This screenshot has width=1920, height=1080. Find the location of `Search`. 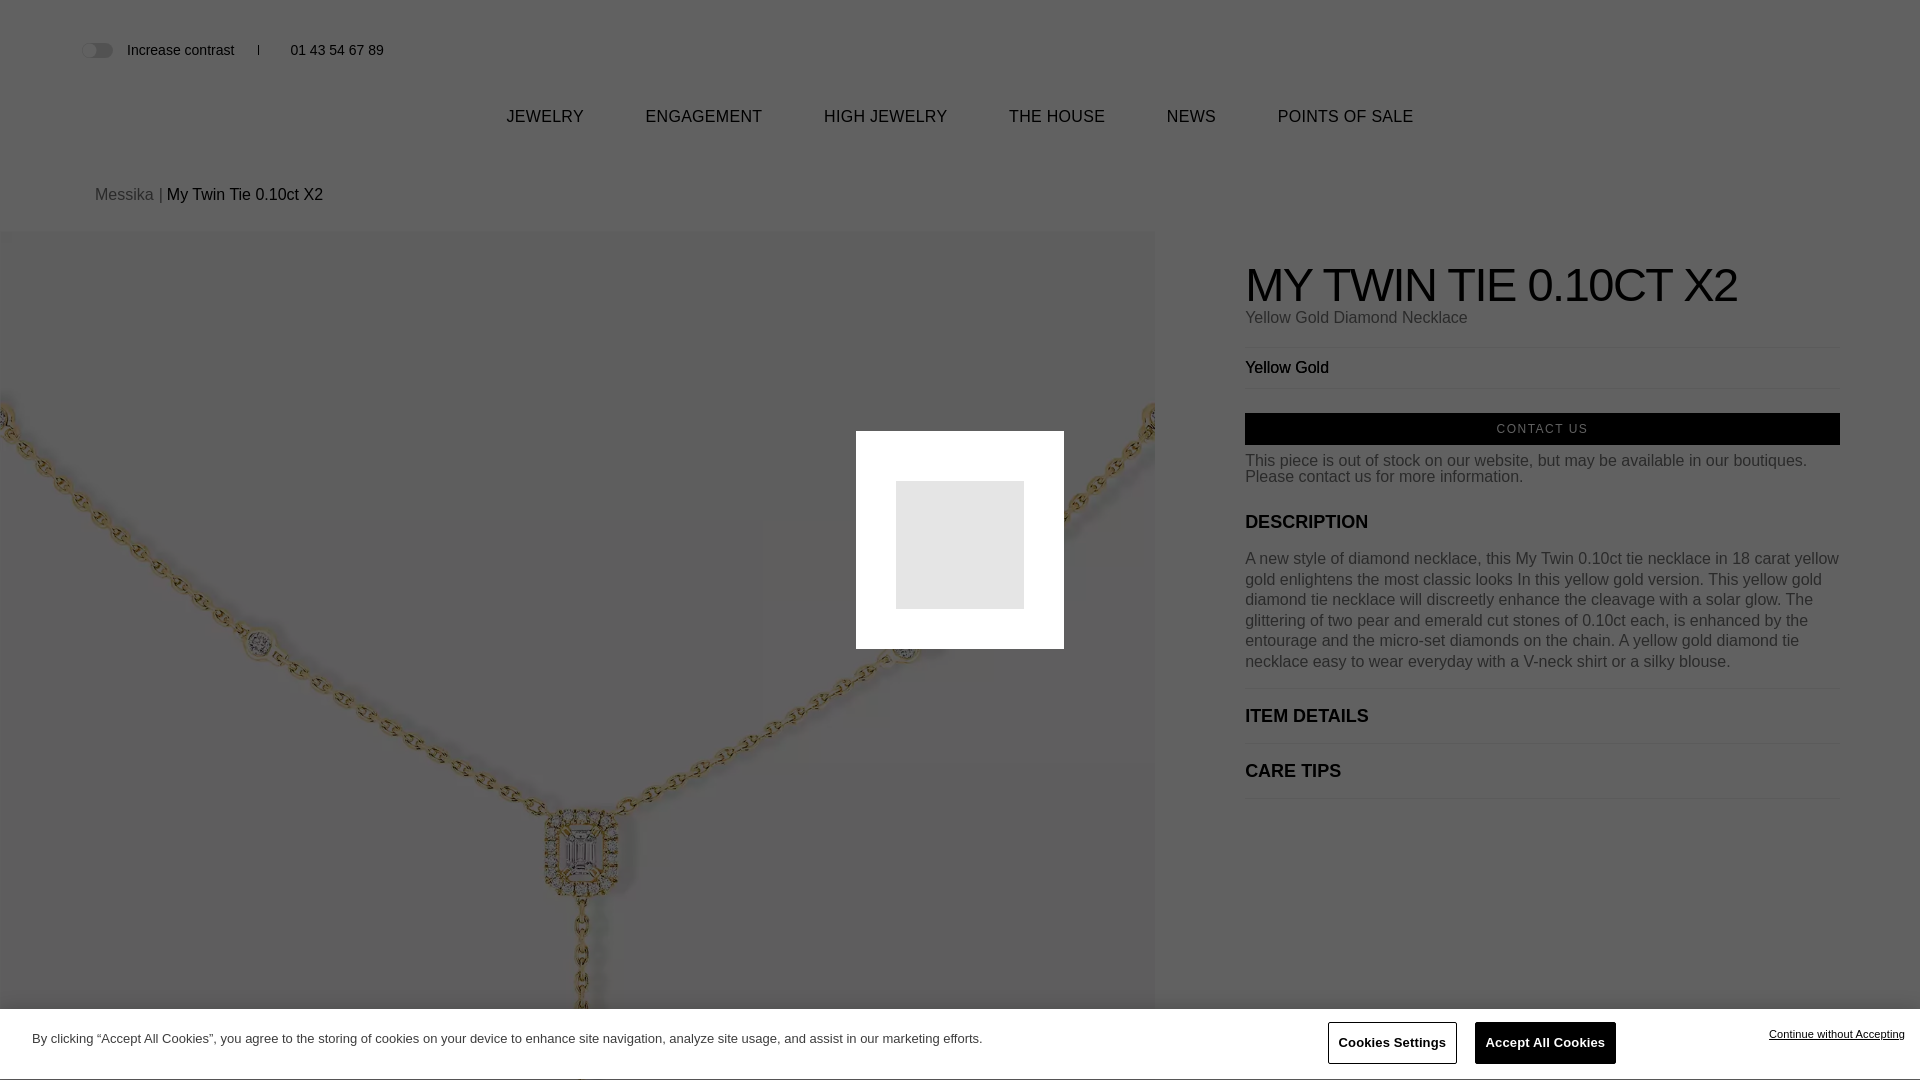

Search is located at coordinates (1761, 52).